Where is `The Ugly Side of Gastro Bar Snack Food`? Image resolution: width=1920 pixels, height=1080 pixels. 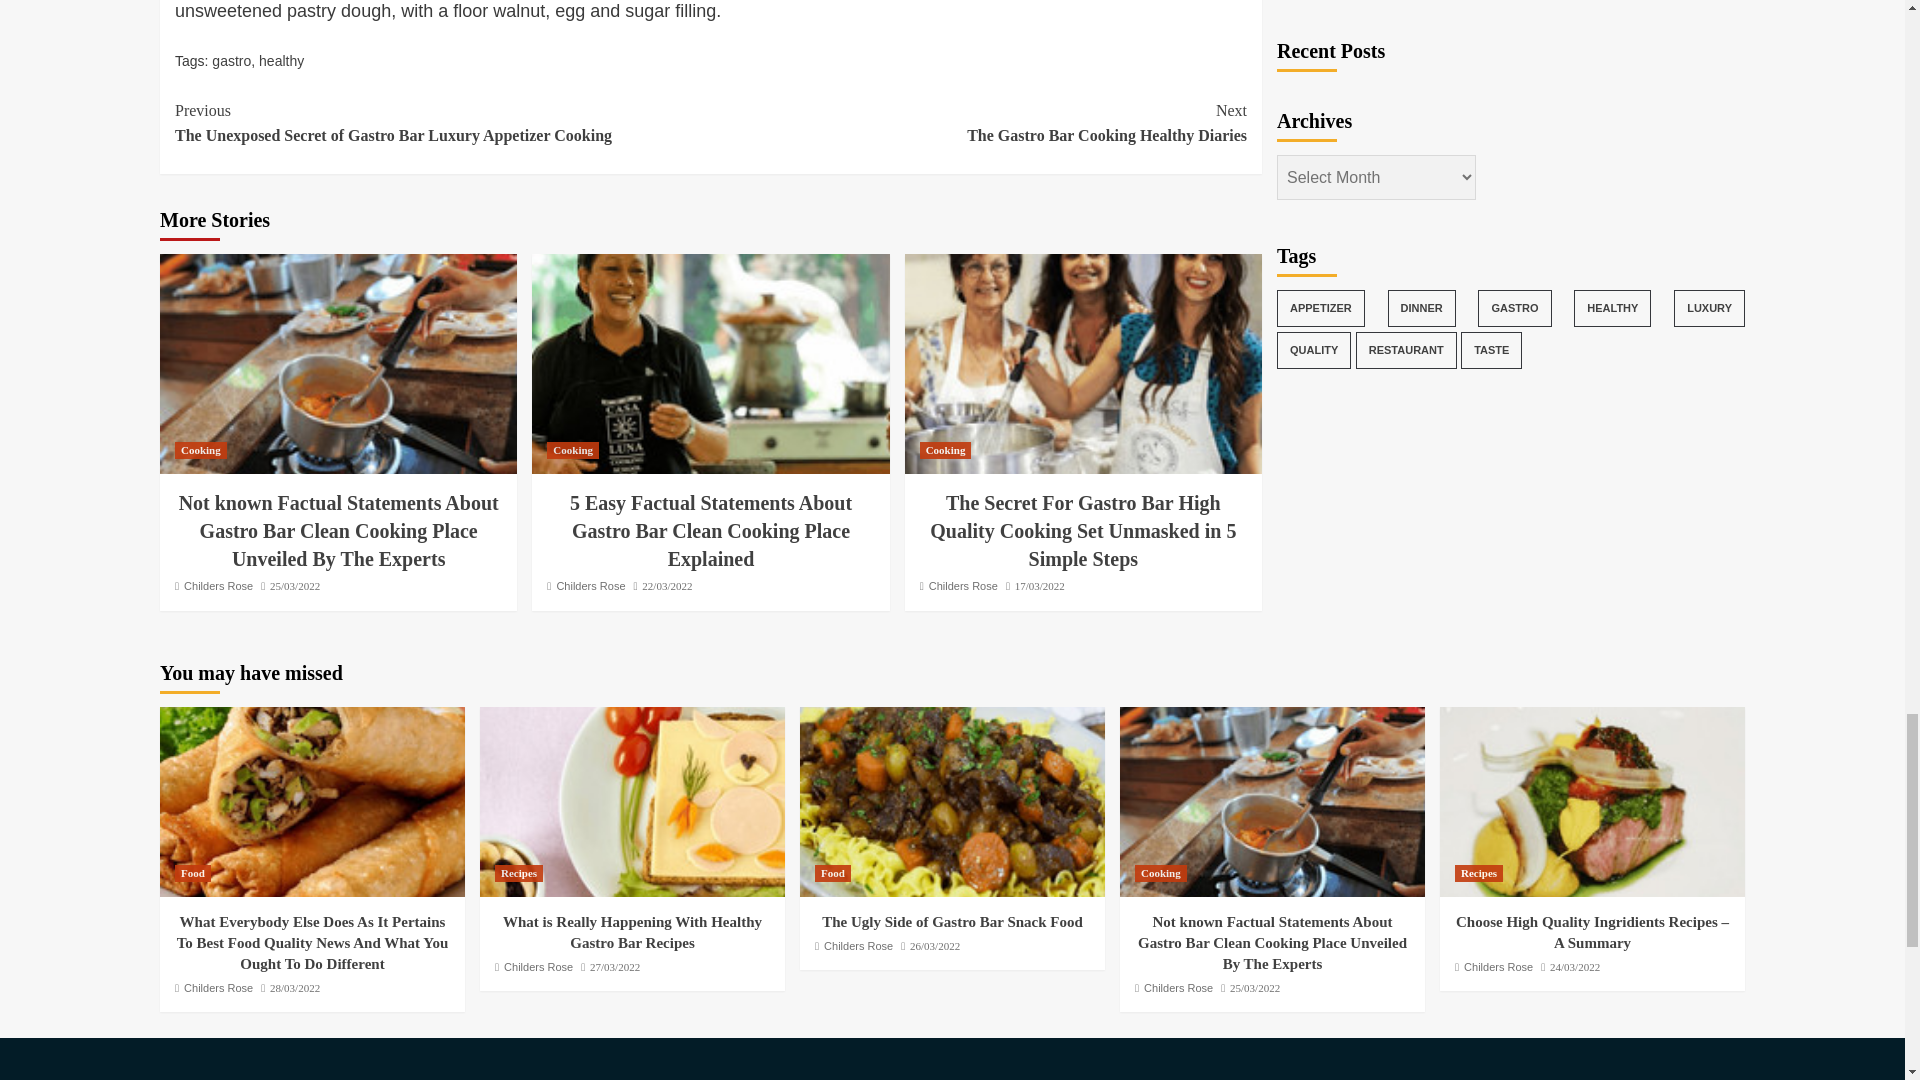 The Ugly Side of Gastro Bar Snack Food is located at coordinates (952, 802).